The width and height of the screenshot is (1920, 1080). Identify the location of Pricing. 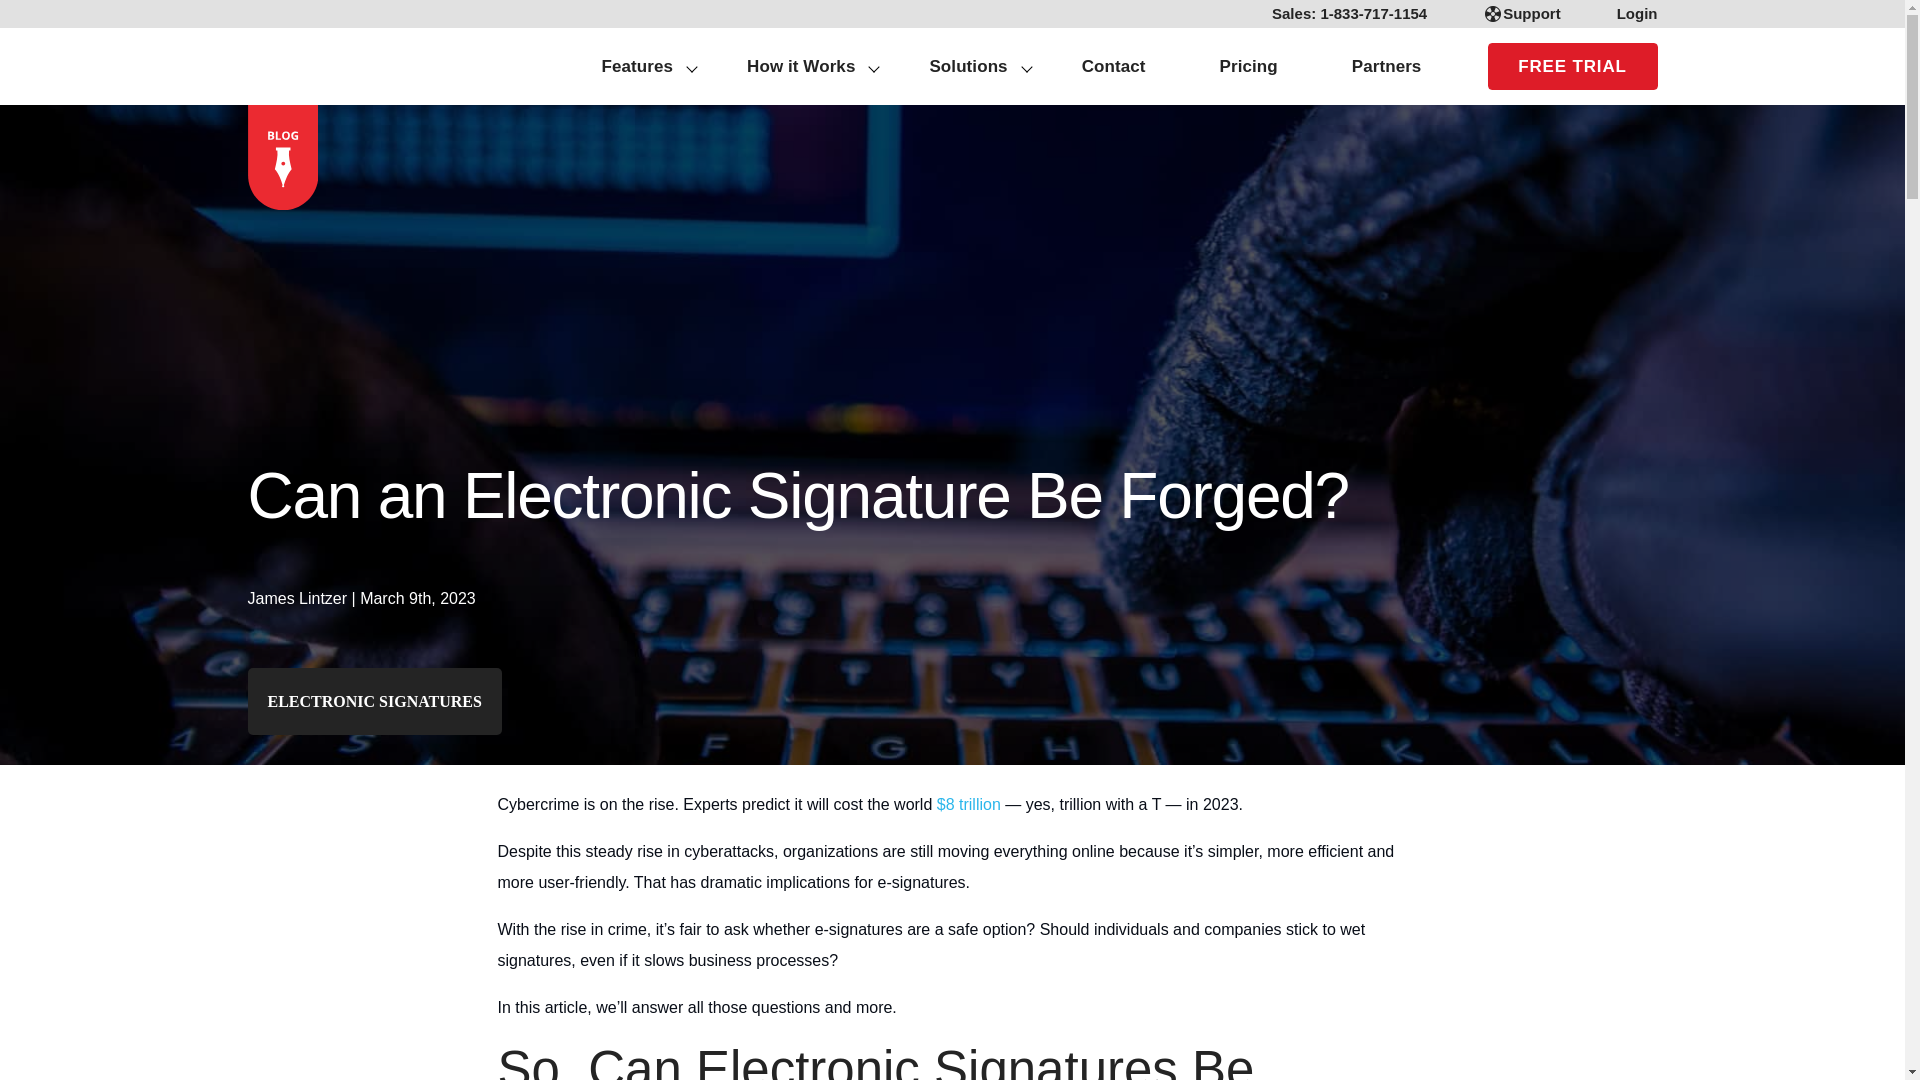
(1248, 66).